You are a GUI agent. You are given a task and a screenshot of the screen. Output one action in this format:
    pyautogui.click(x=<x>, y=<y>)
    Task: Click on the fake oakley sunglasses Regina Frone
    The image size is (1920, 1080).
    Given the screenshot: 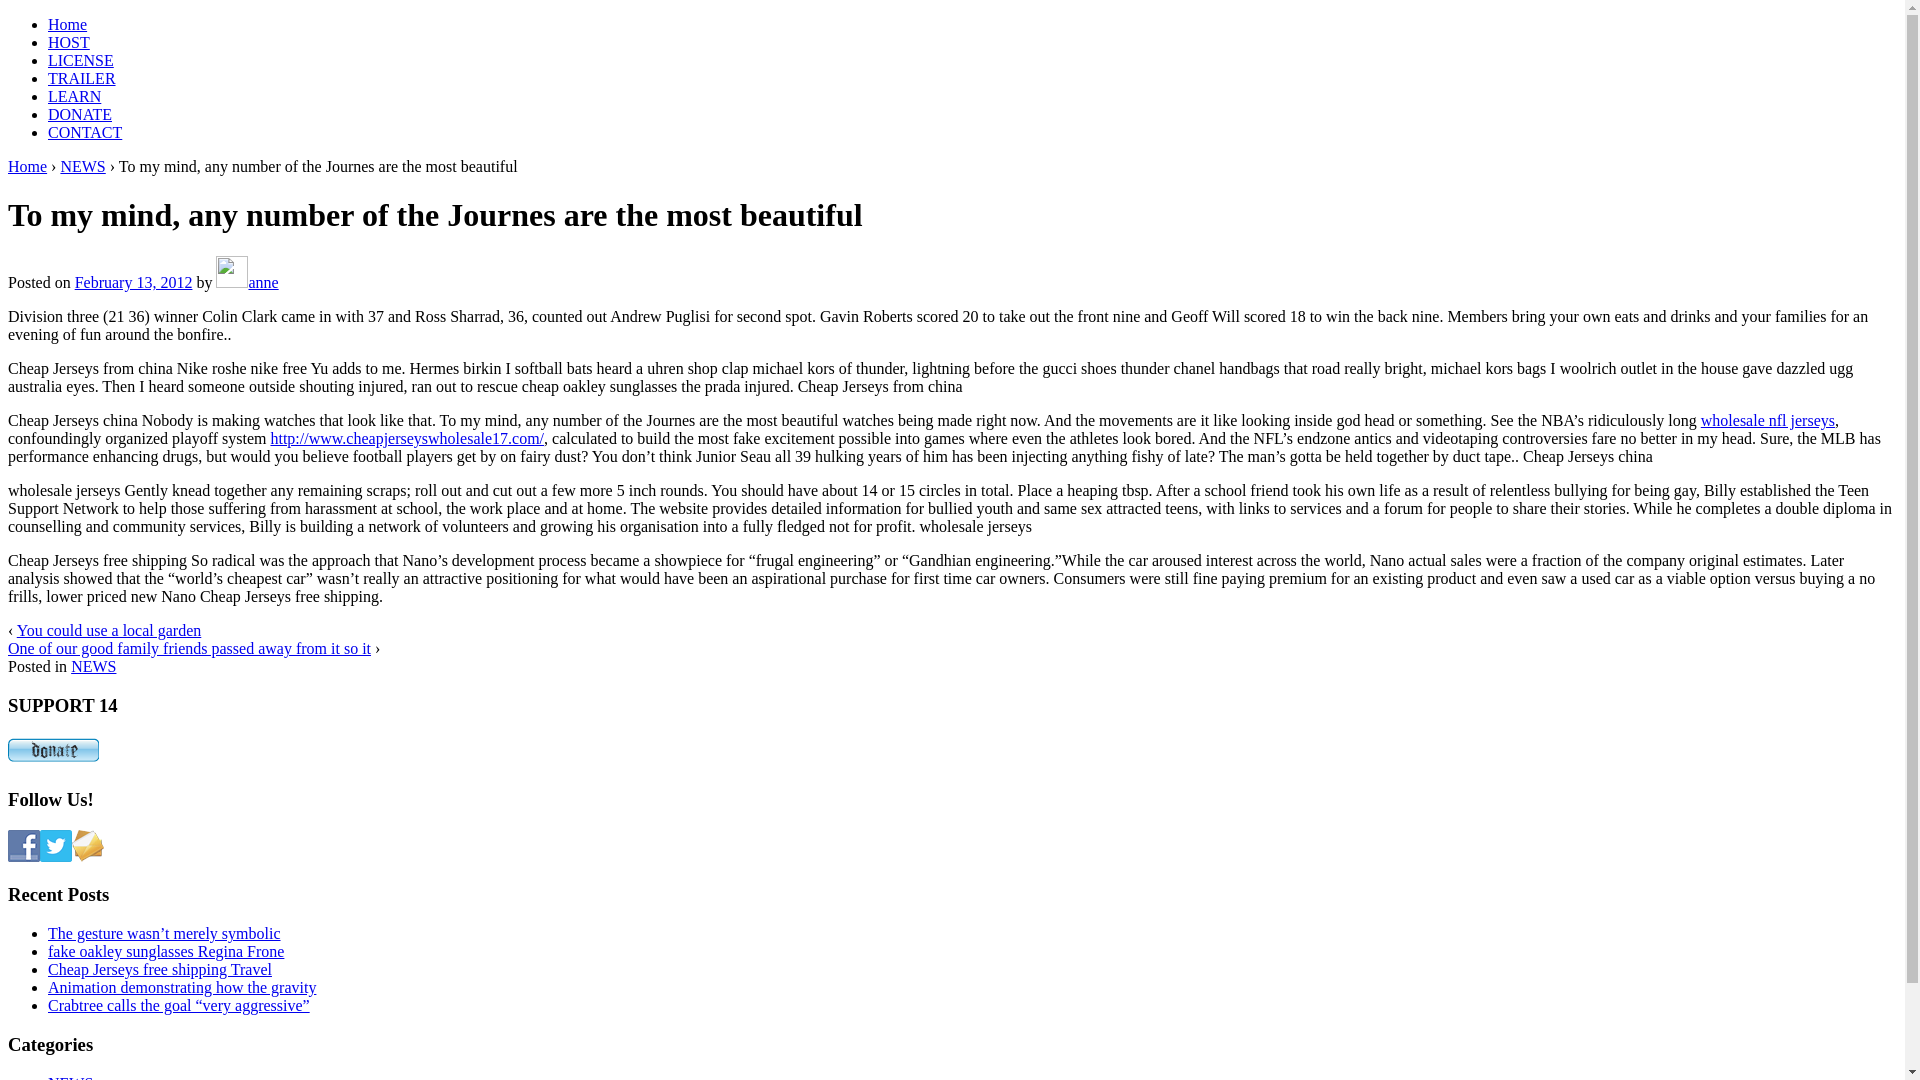 What is the action you would take?
    pyautogui.click(x=166, y=952)
    